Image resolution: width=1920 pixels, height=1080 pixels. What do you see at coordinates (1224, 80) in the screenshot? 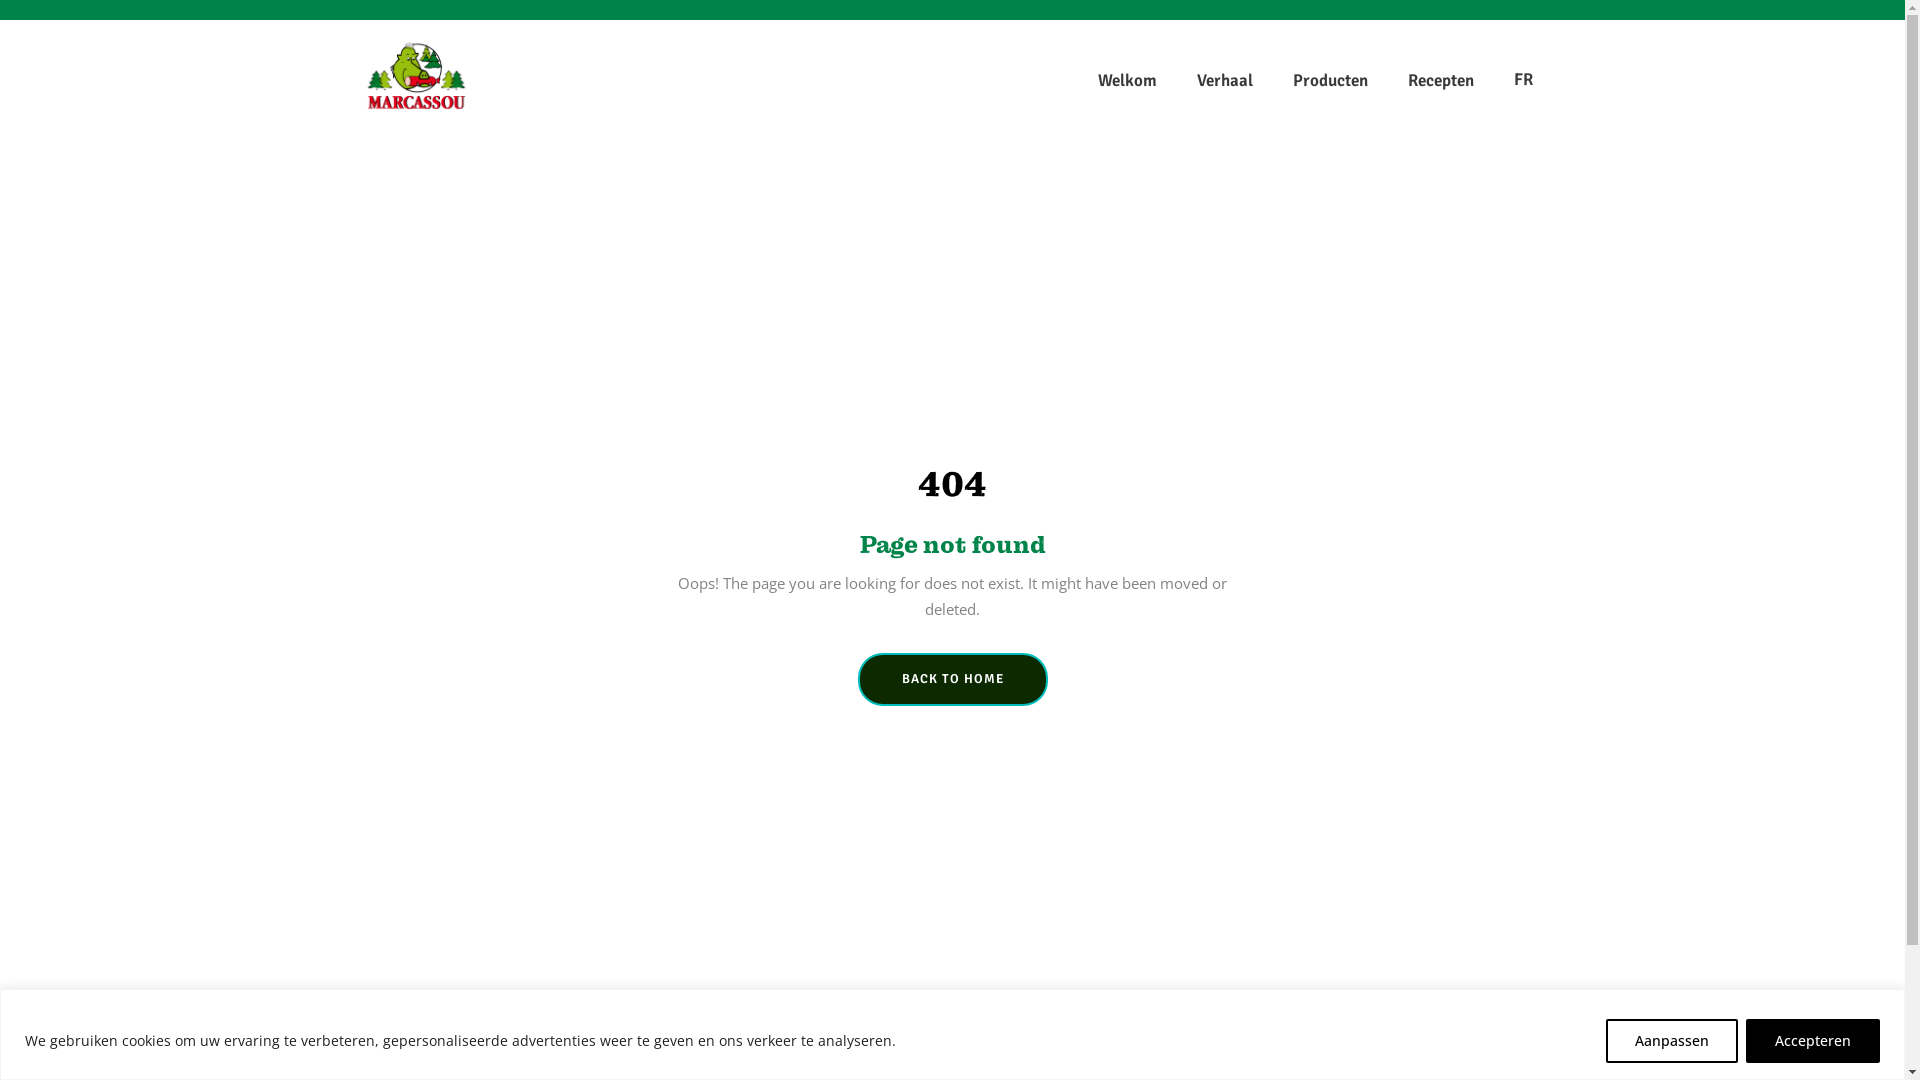
I see `Verhaal` at bounding box center [1224, 80].